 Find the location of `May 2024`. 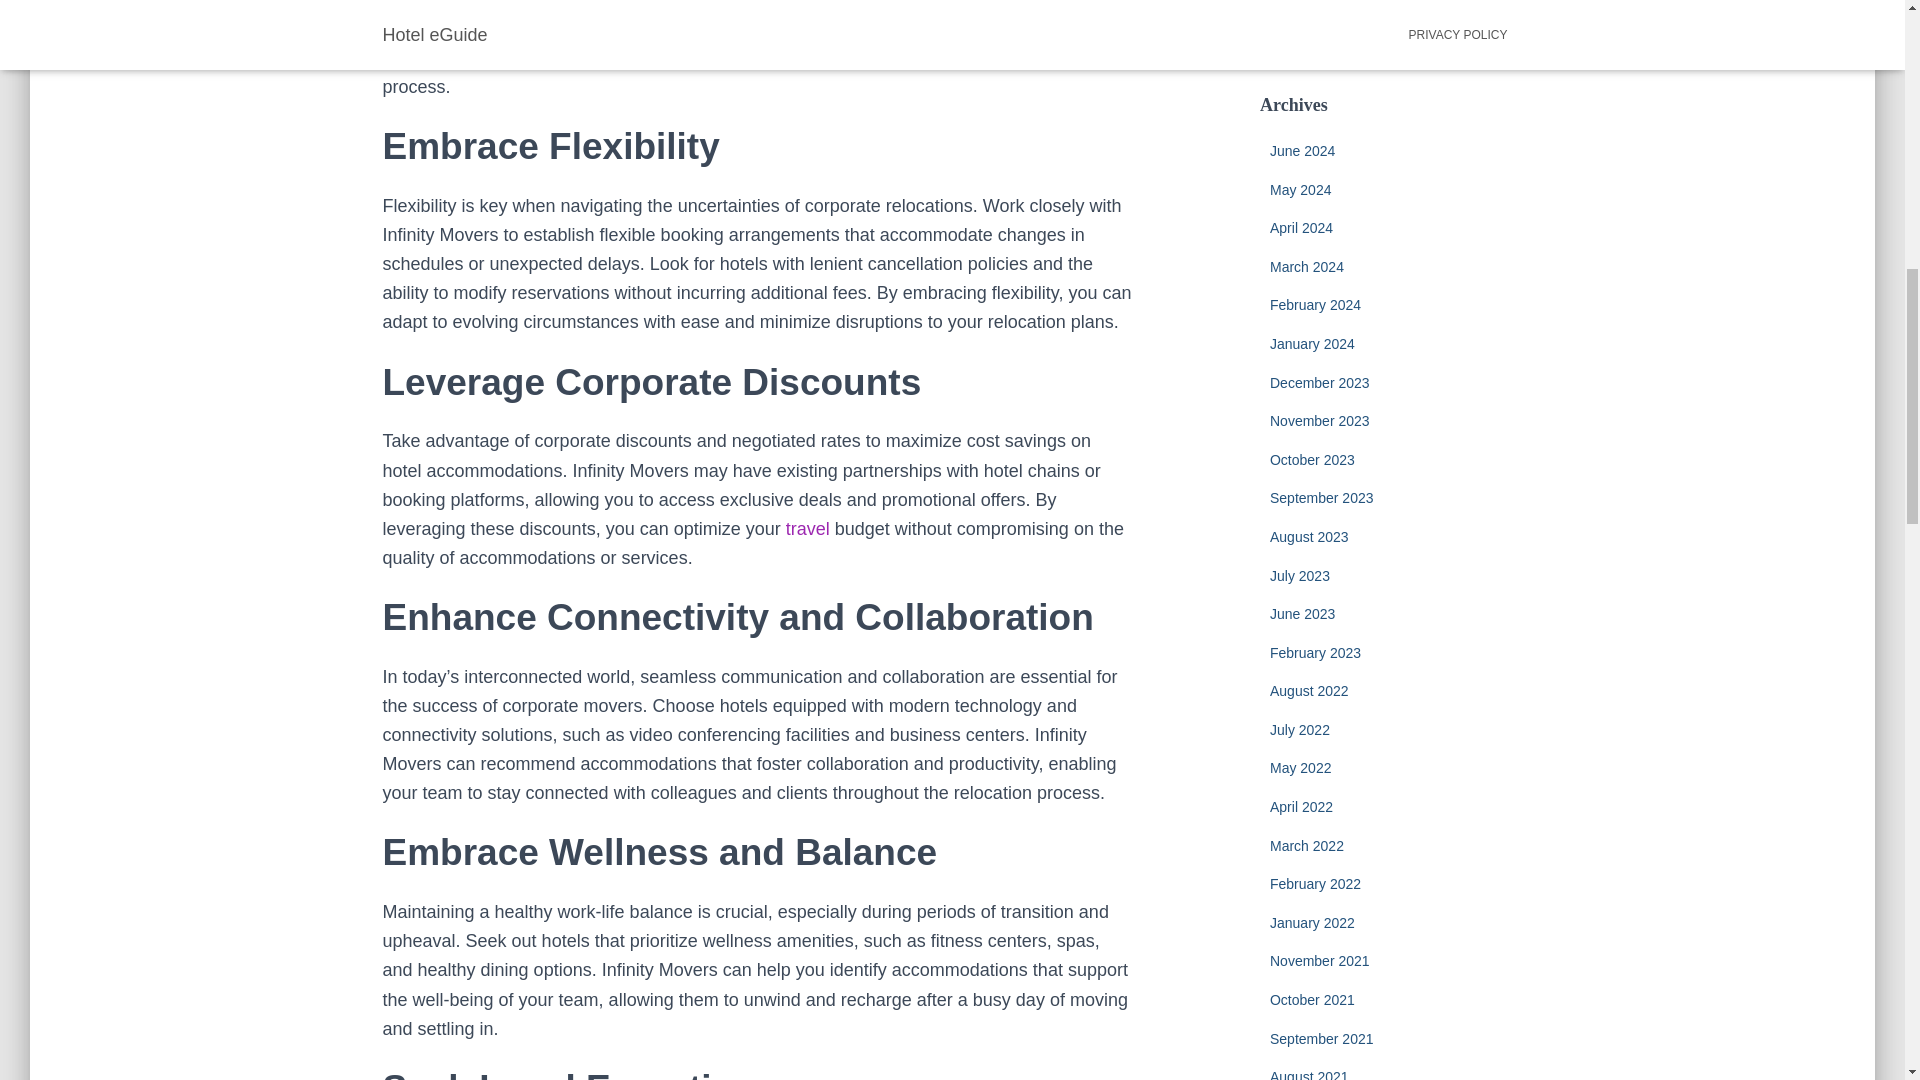

May 2024 is located at coordinates (1300, 190).